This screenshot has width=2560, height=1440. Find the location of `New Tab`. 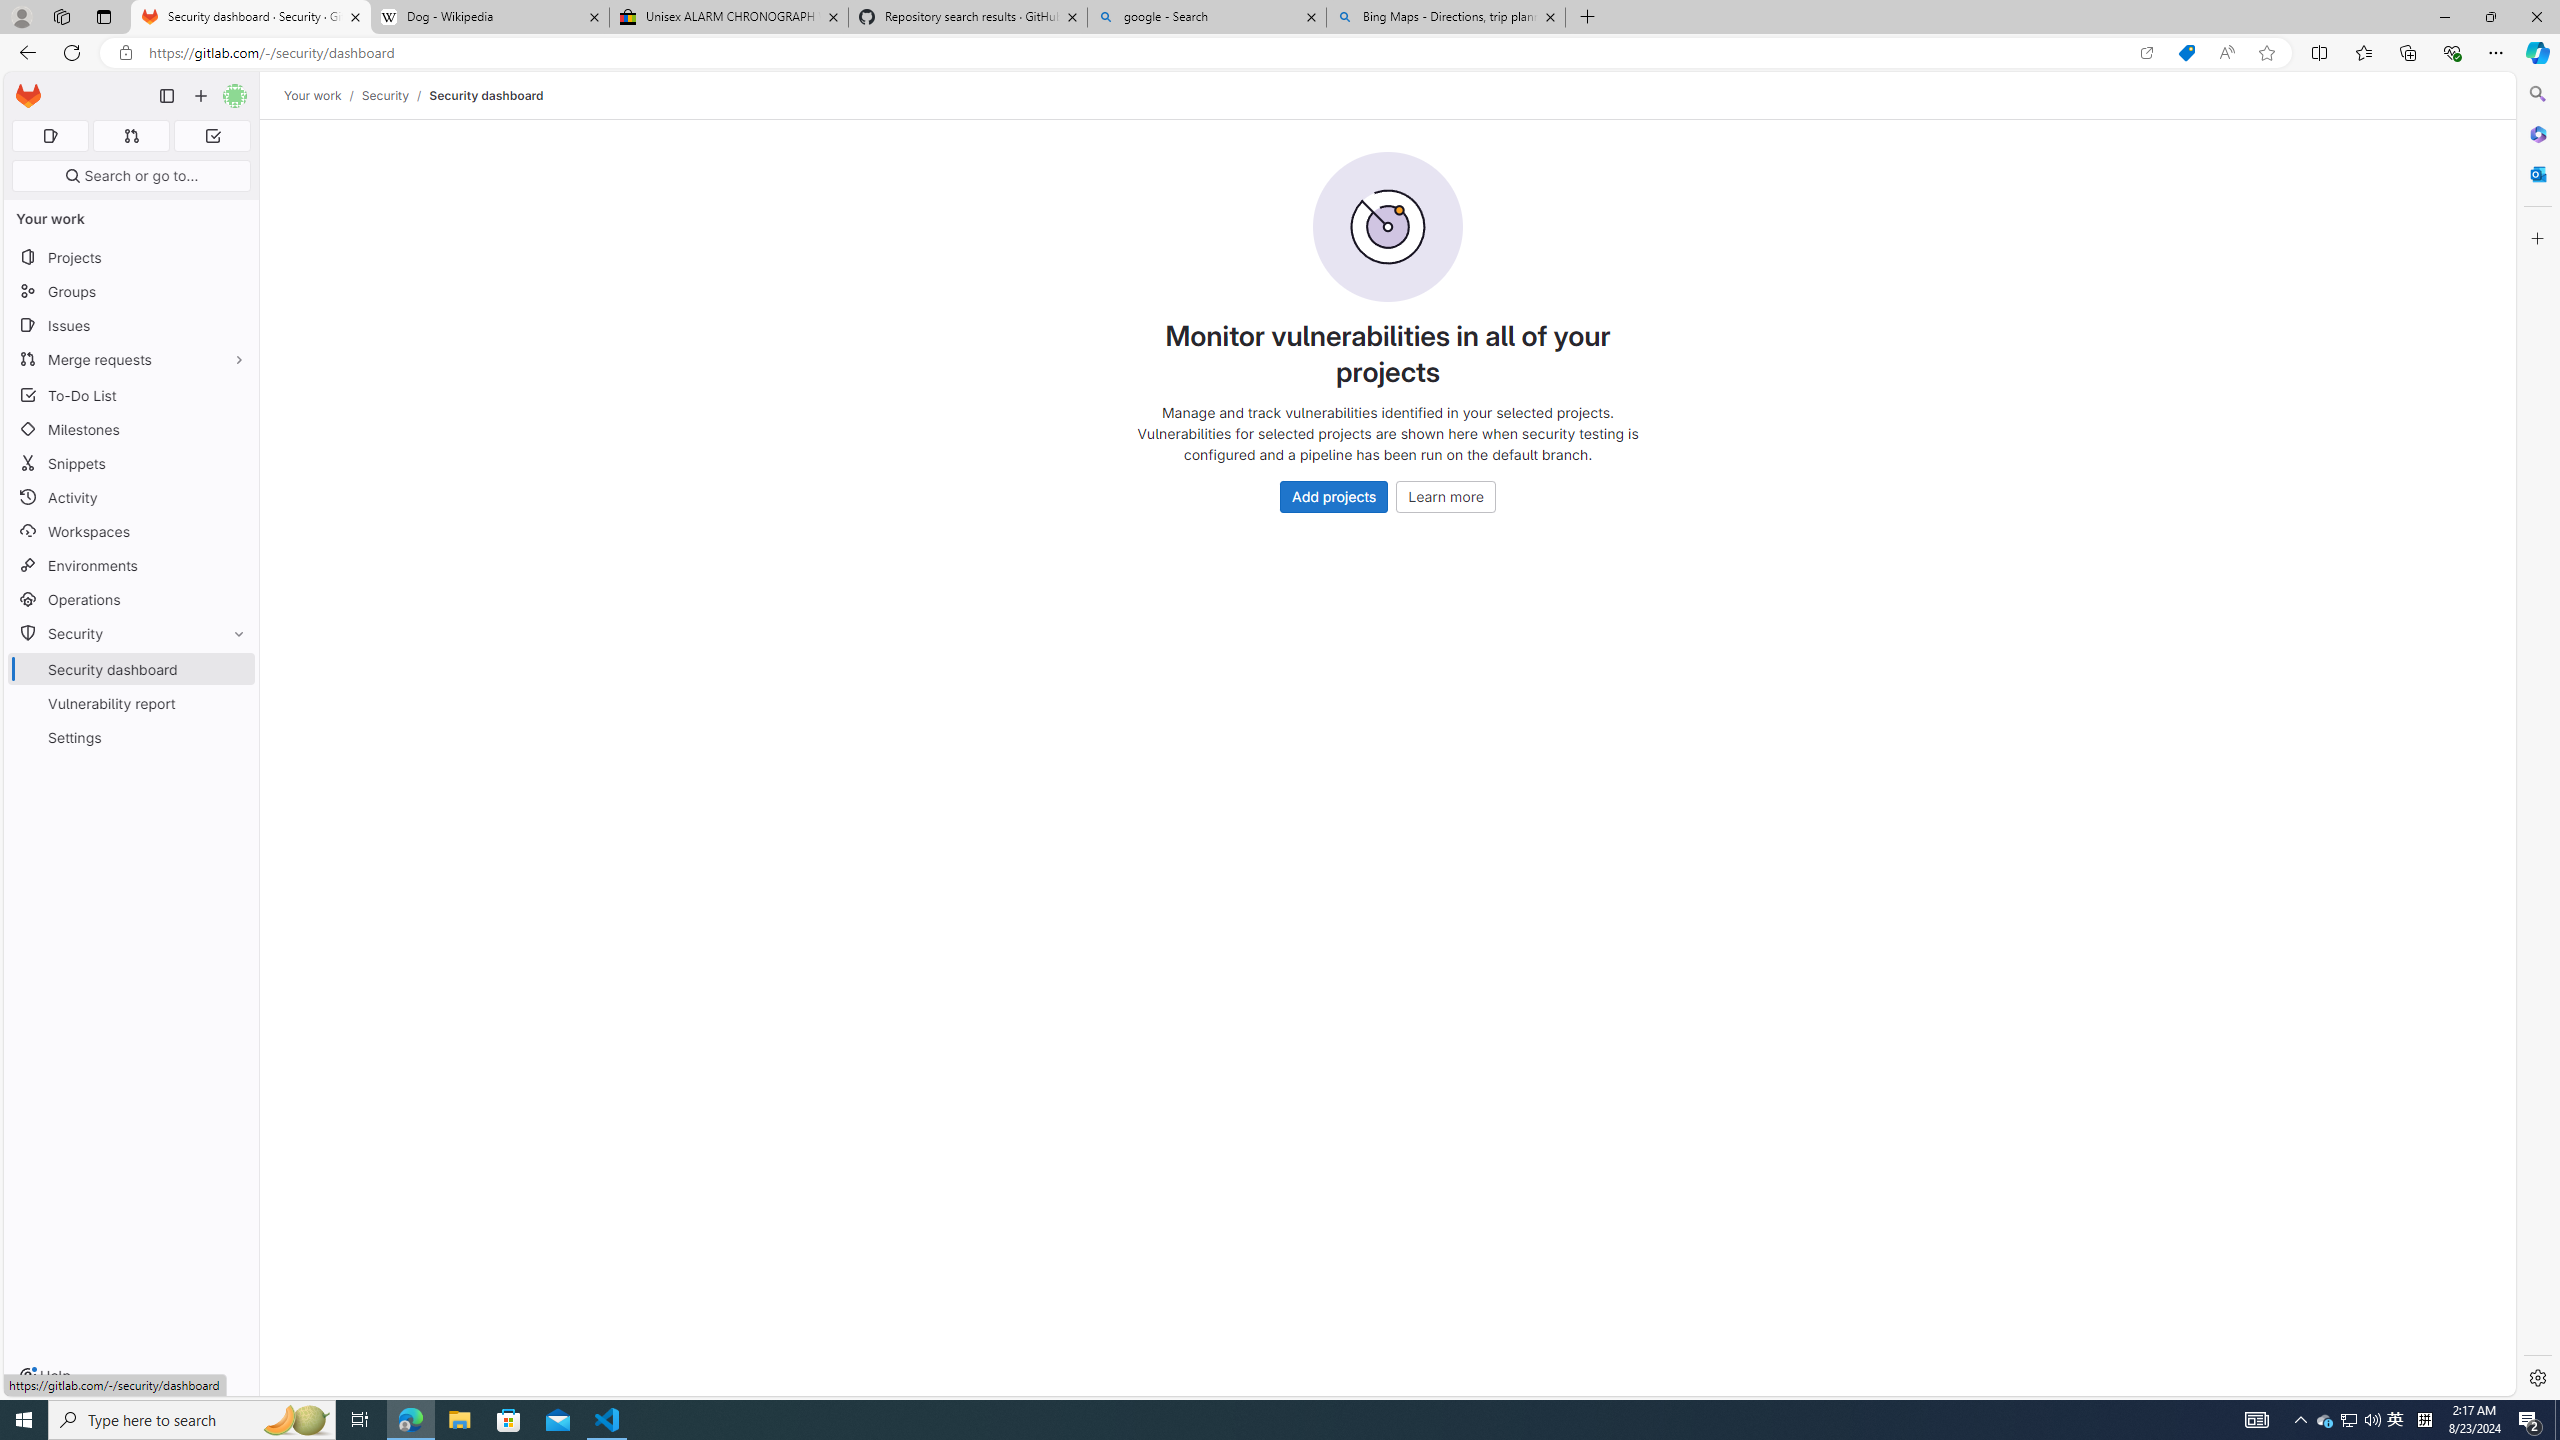

New Tab is located at coordinates (1588, 17).